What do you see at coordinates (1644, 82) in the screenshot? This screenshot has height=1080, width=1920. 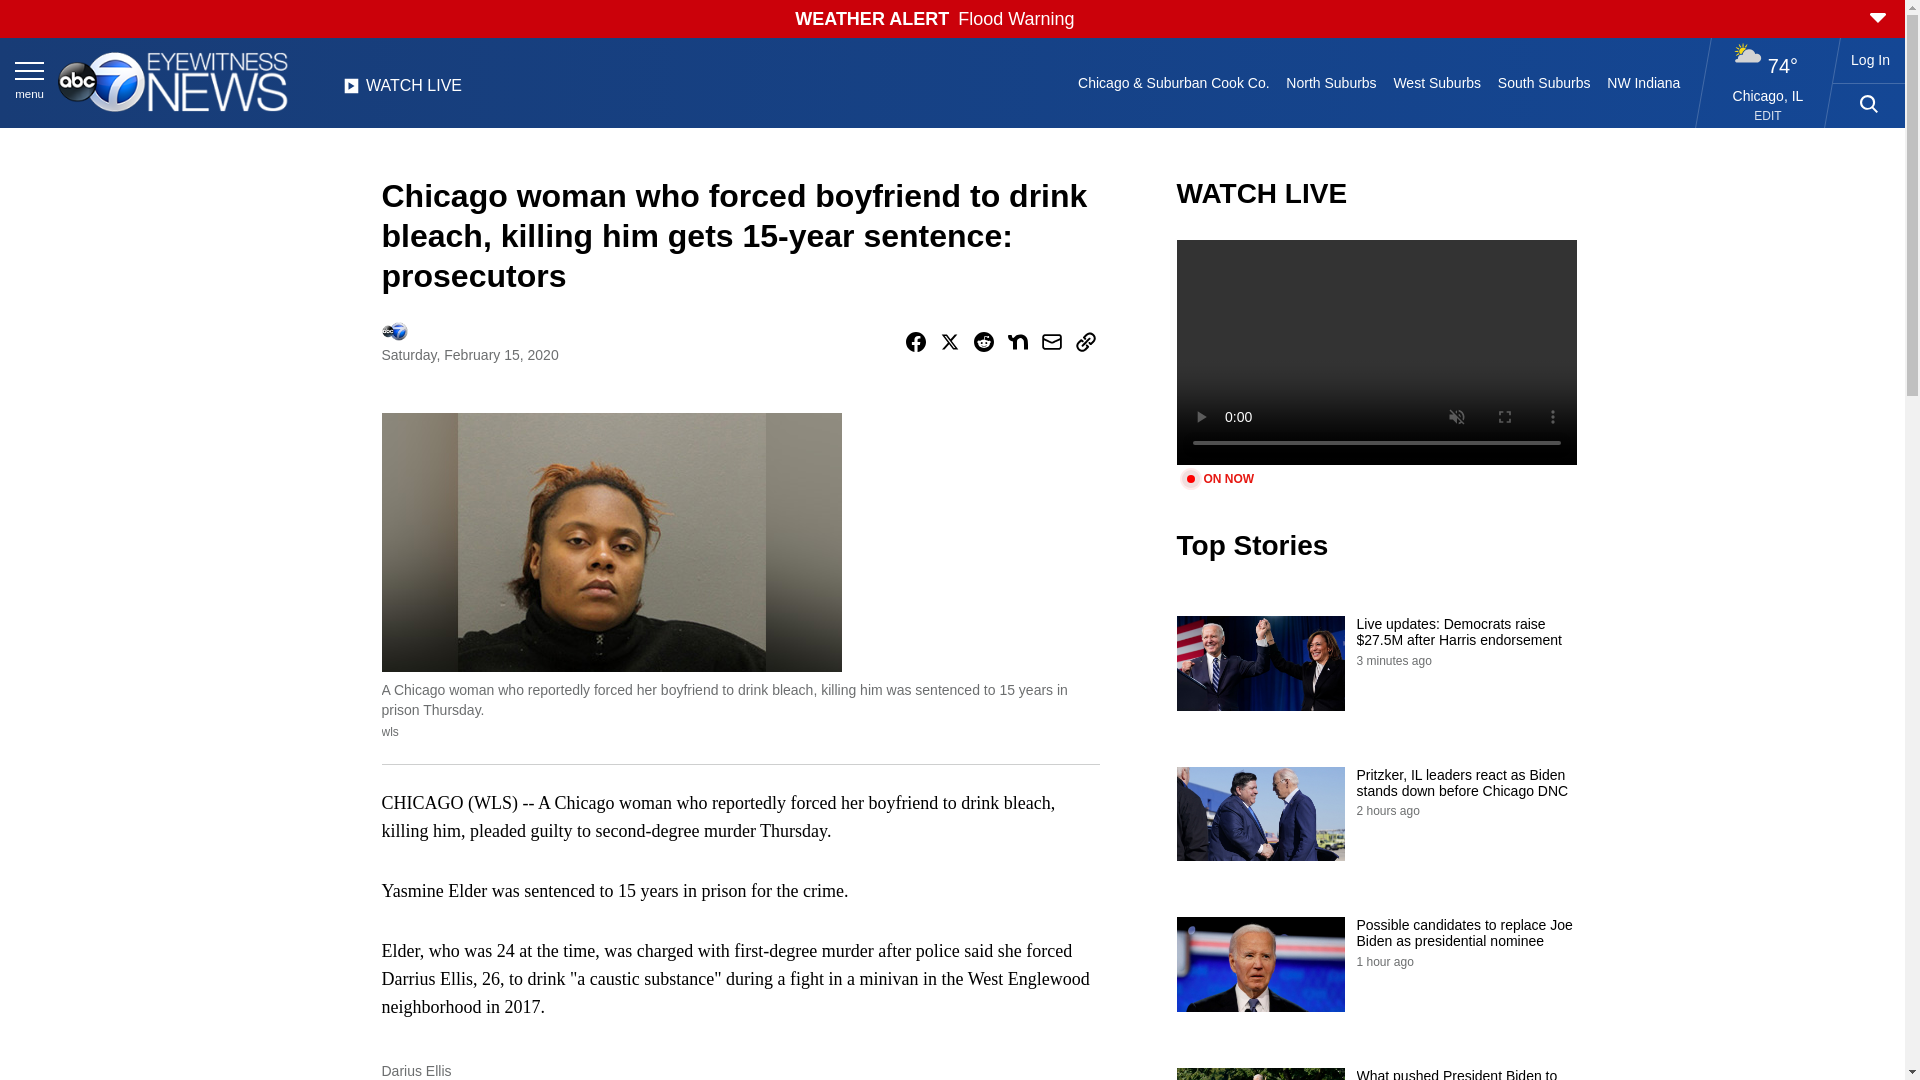 I see `NW Indiana` at bounding box center [1644, 82].